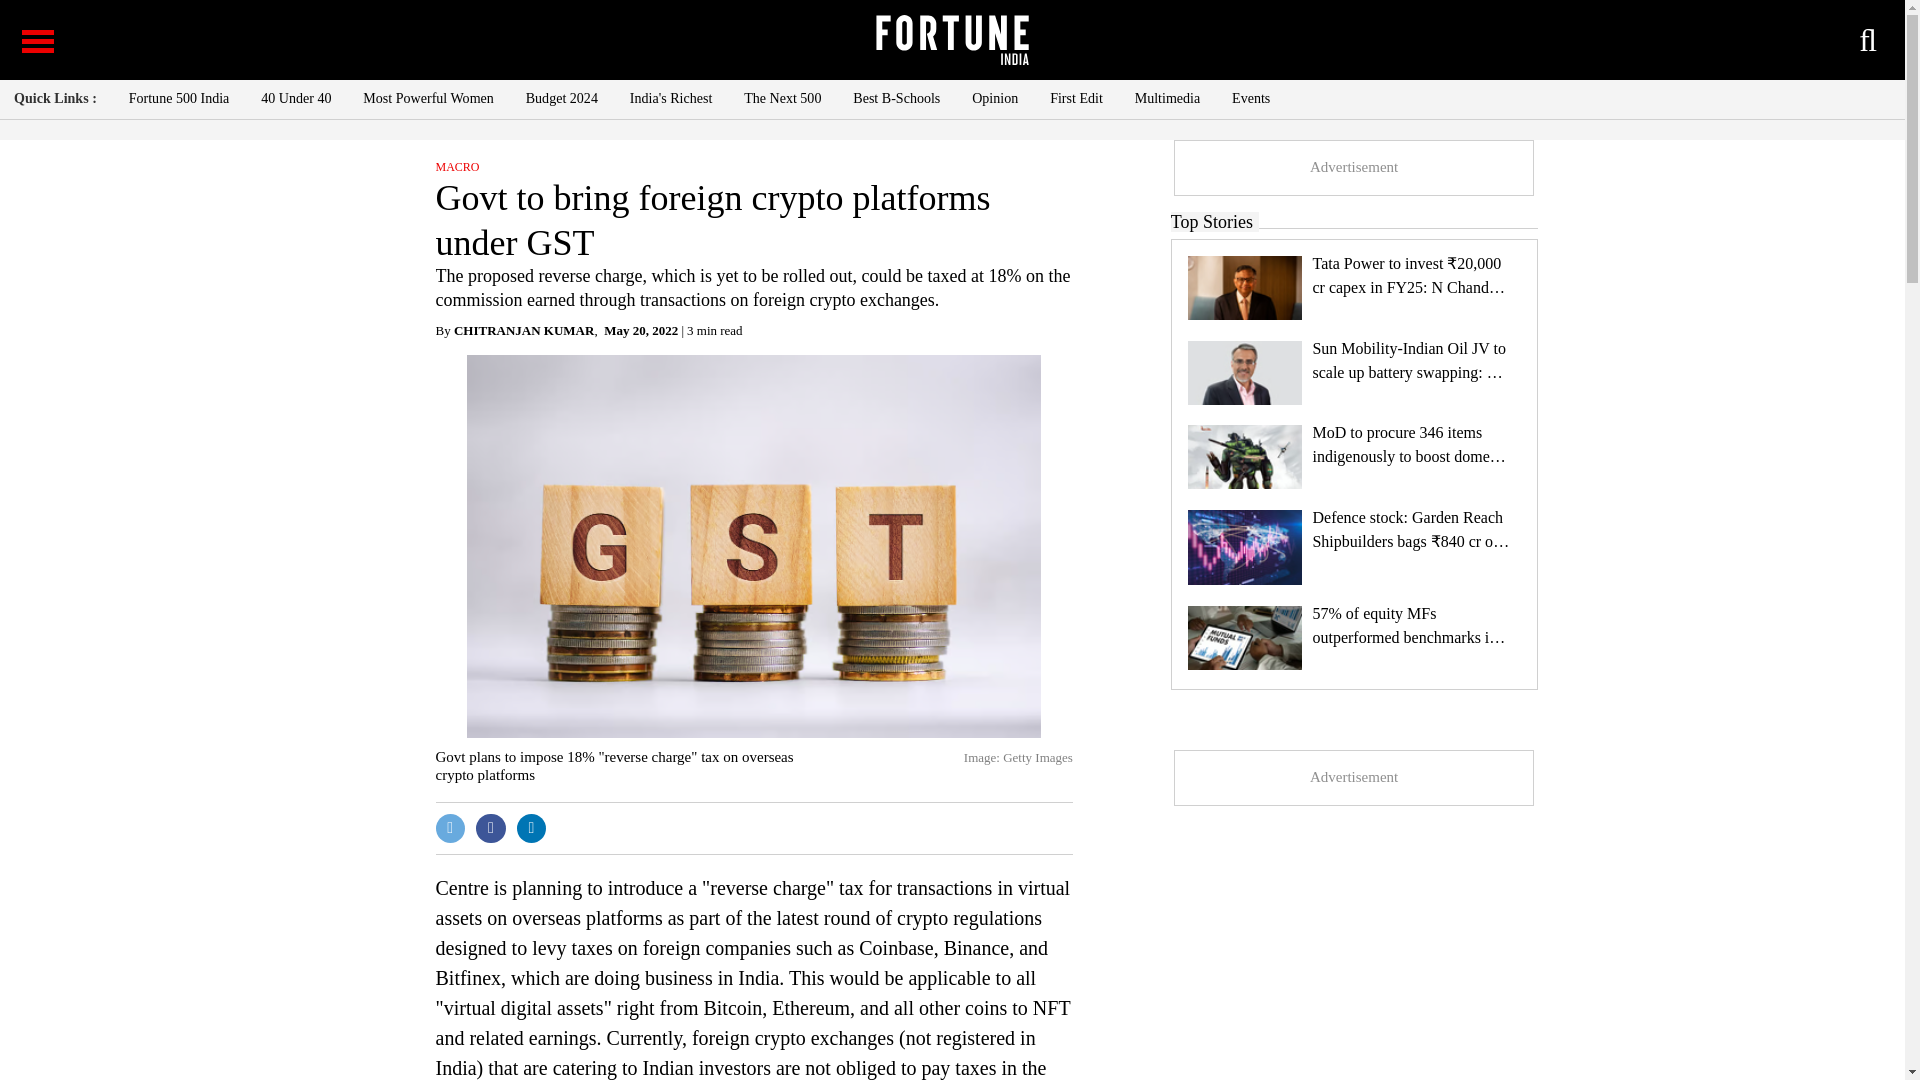 The height and width of the screenshot is (1080, 1920). What do you see at coordinates (458, 166) in the screenshot?
I see `Macro` at bounding box center [458, 166].